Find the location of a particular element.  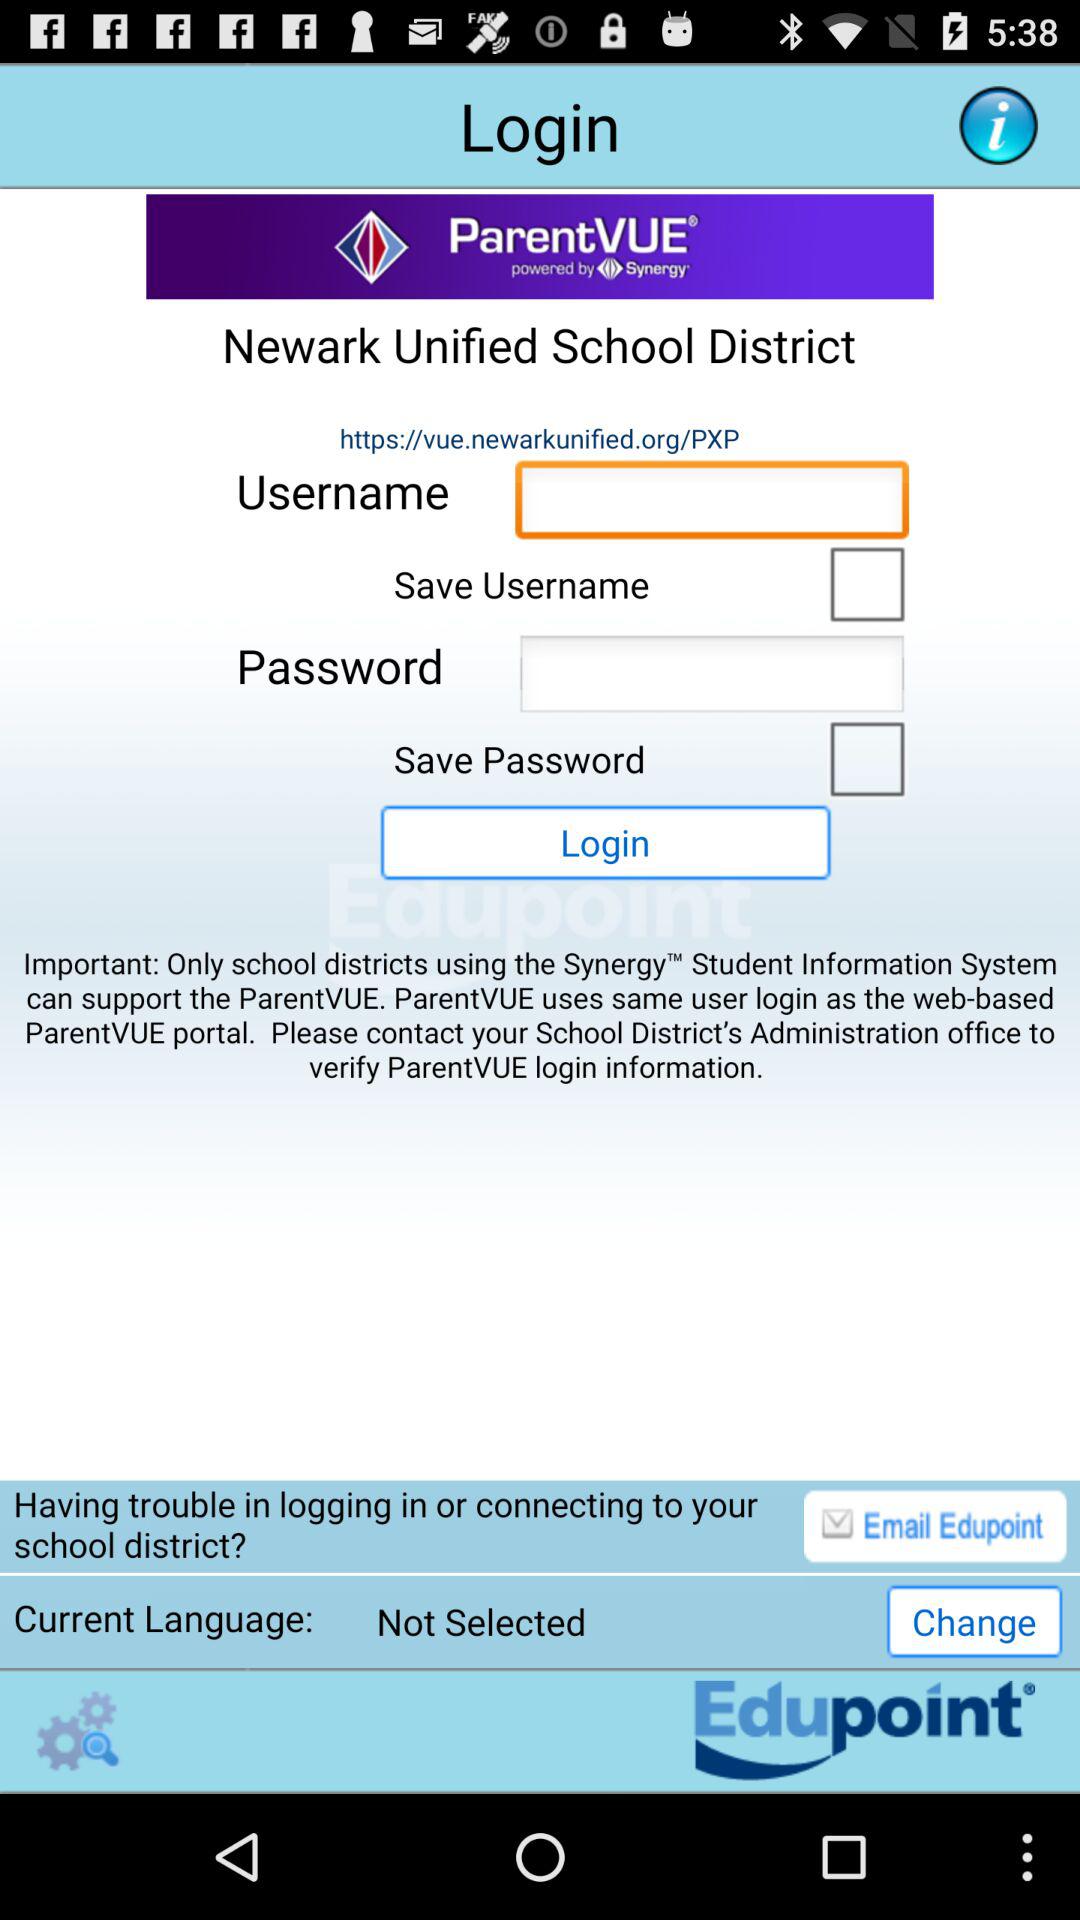

password box is located at coordinates (712, 680).